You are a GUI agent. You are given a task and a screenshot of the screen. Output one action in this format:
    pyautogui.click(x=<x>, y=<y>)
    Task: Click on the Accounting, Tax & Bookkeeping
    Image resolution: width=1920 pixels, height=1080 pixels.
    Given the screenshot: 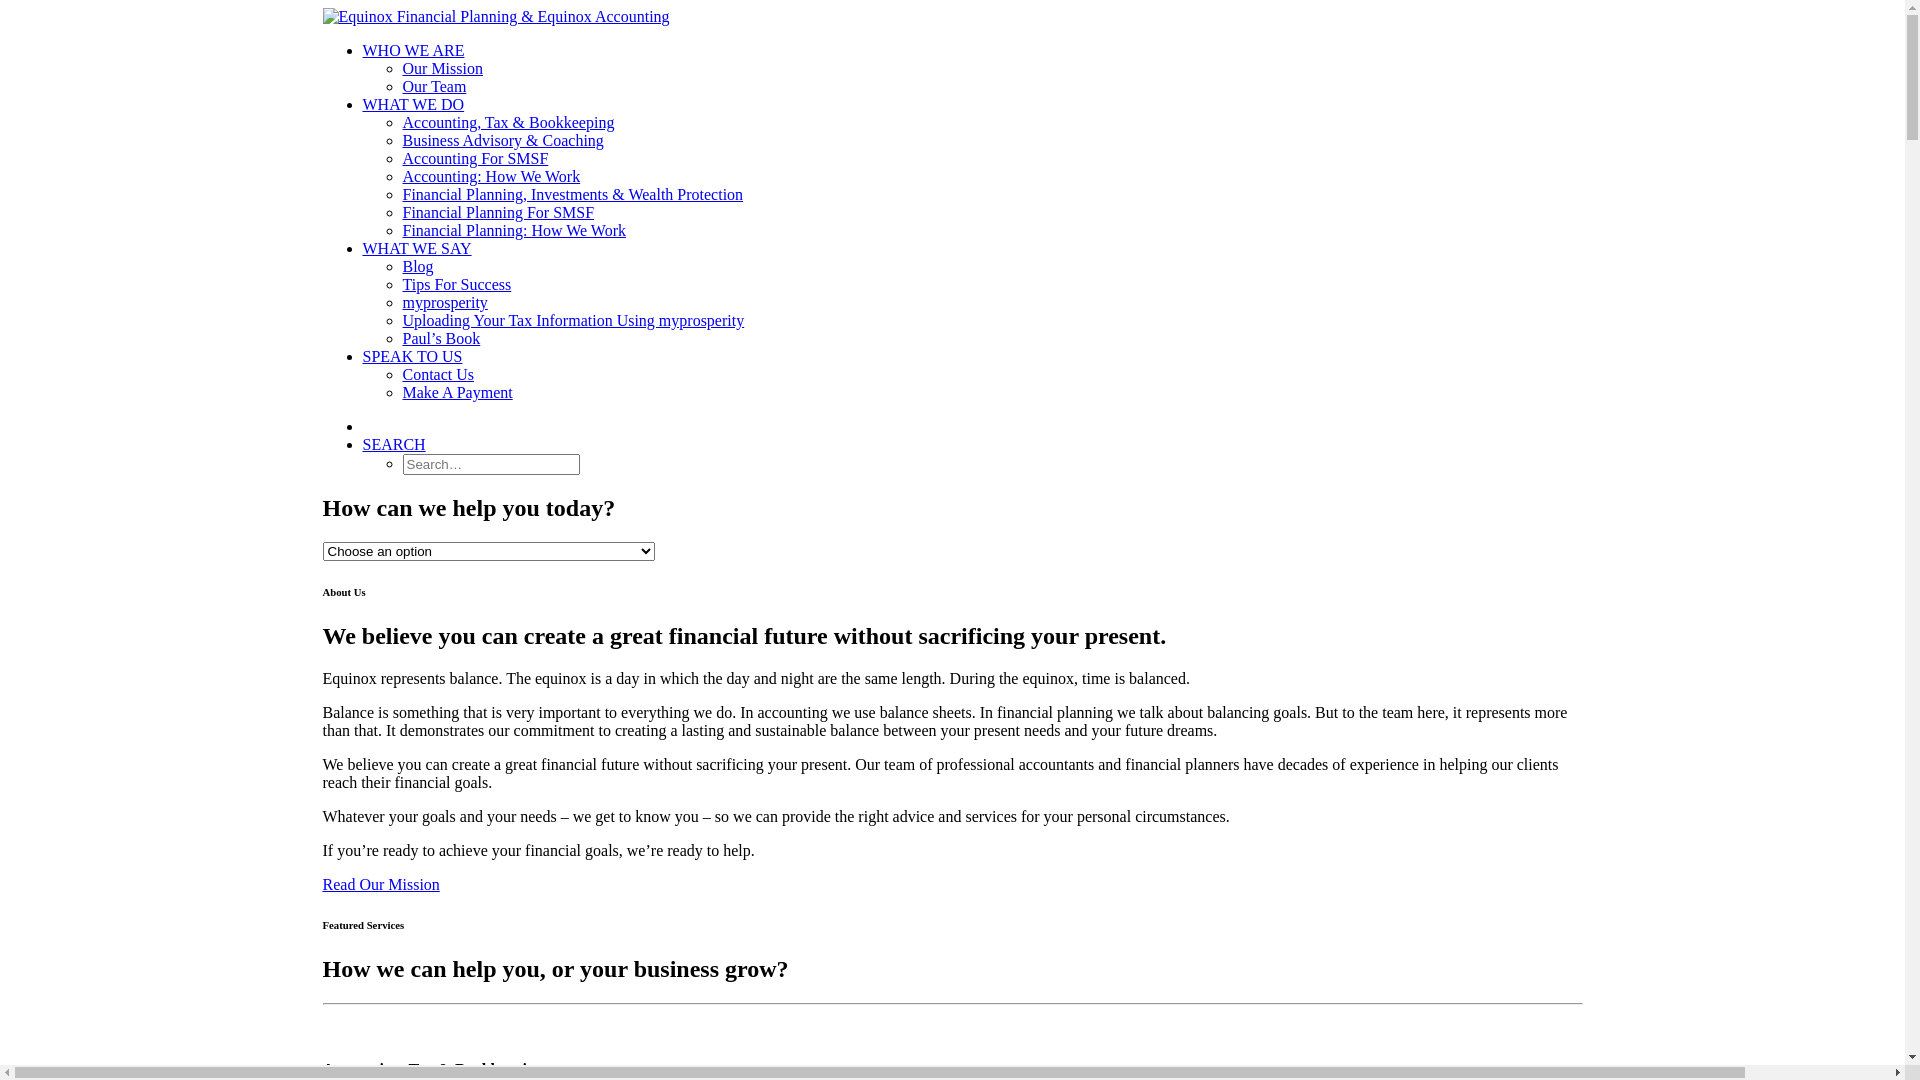 What is the action you would take?
    pyautogui.click(x=508, y=122)
    